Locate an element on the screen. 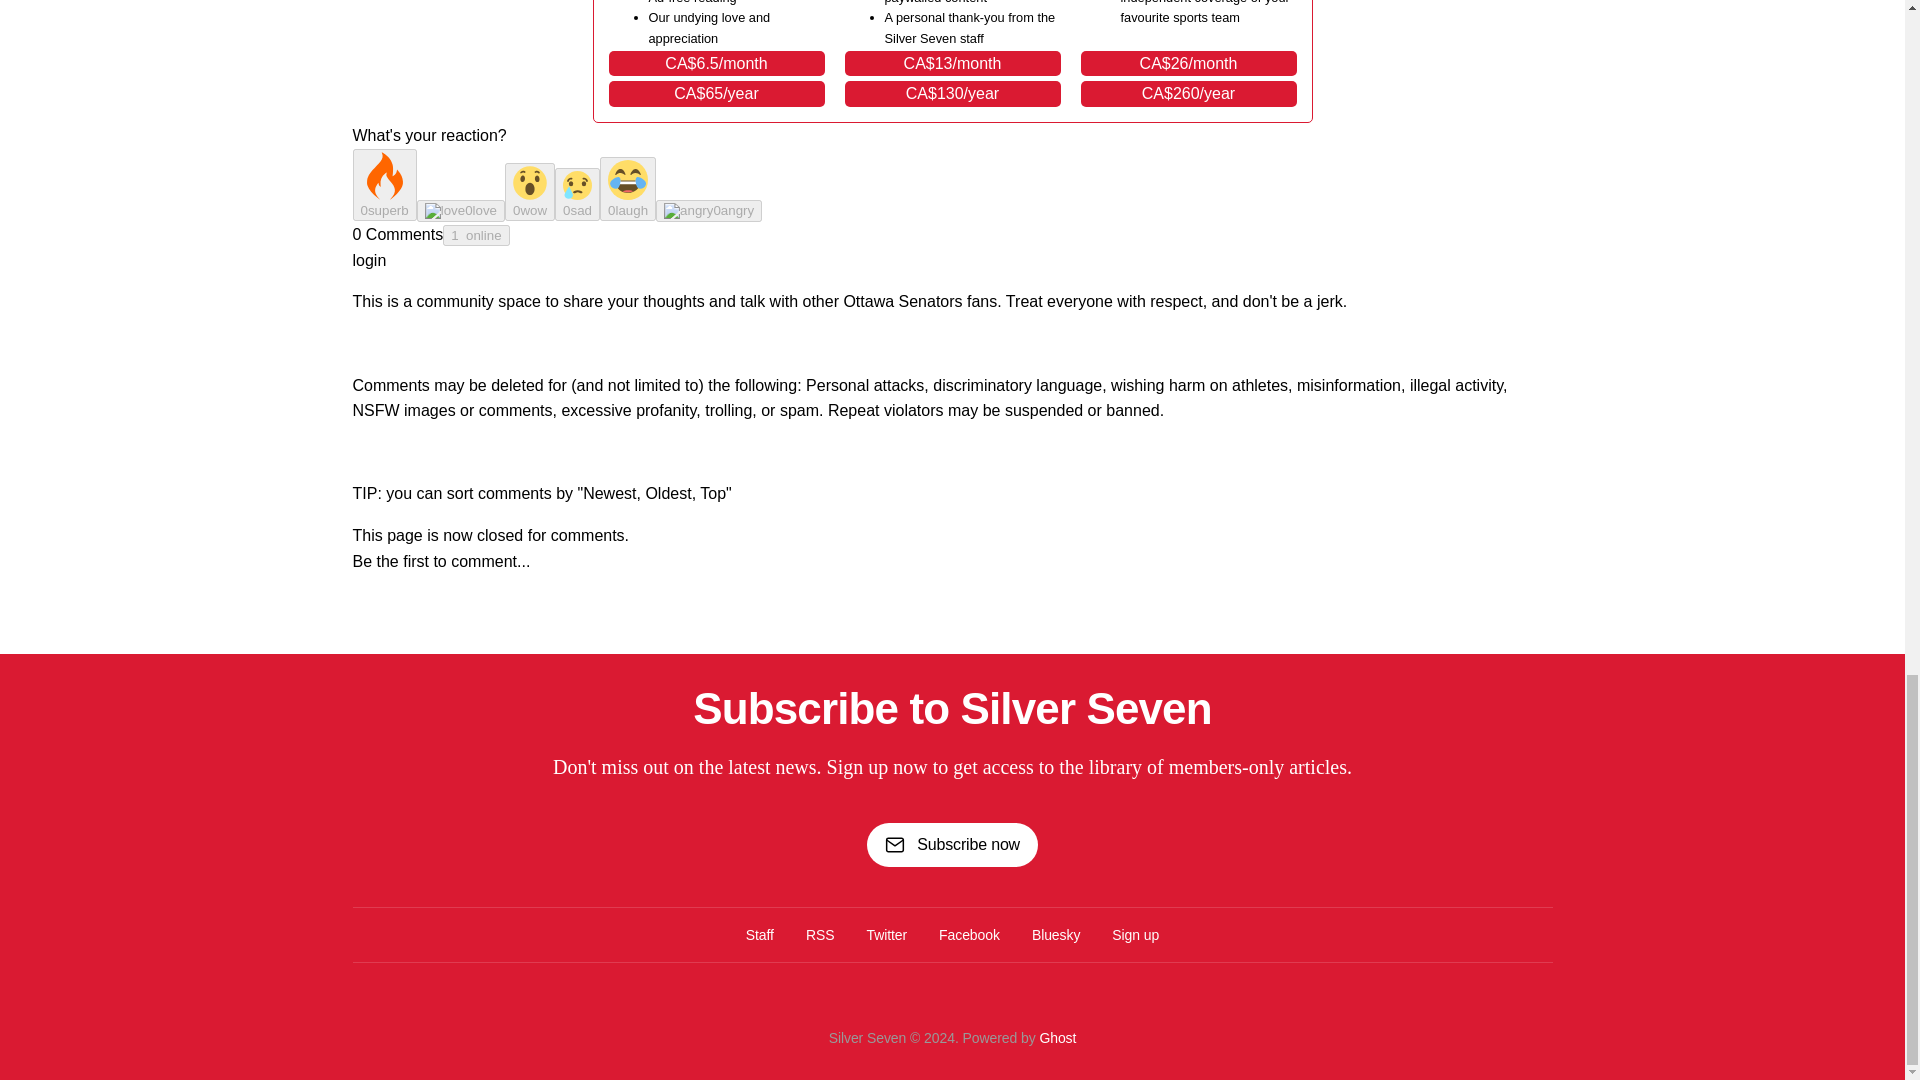 This screenshot has width=1920, height=1080. Sign up is located at coordinates (1135, 935).